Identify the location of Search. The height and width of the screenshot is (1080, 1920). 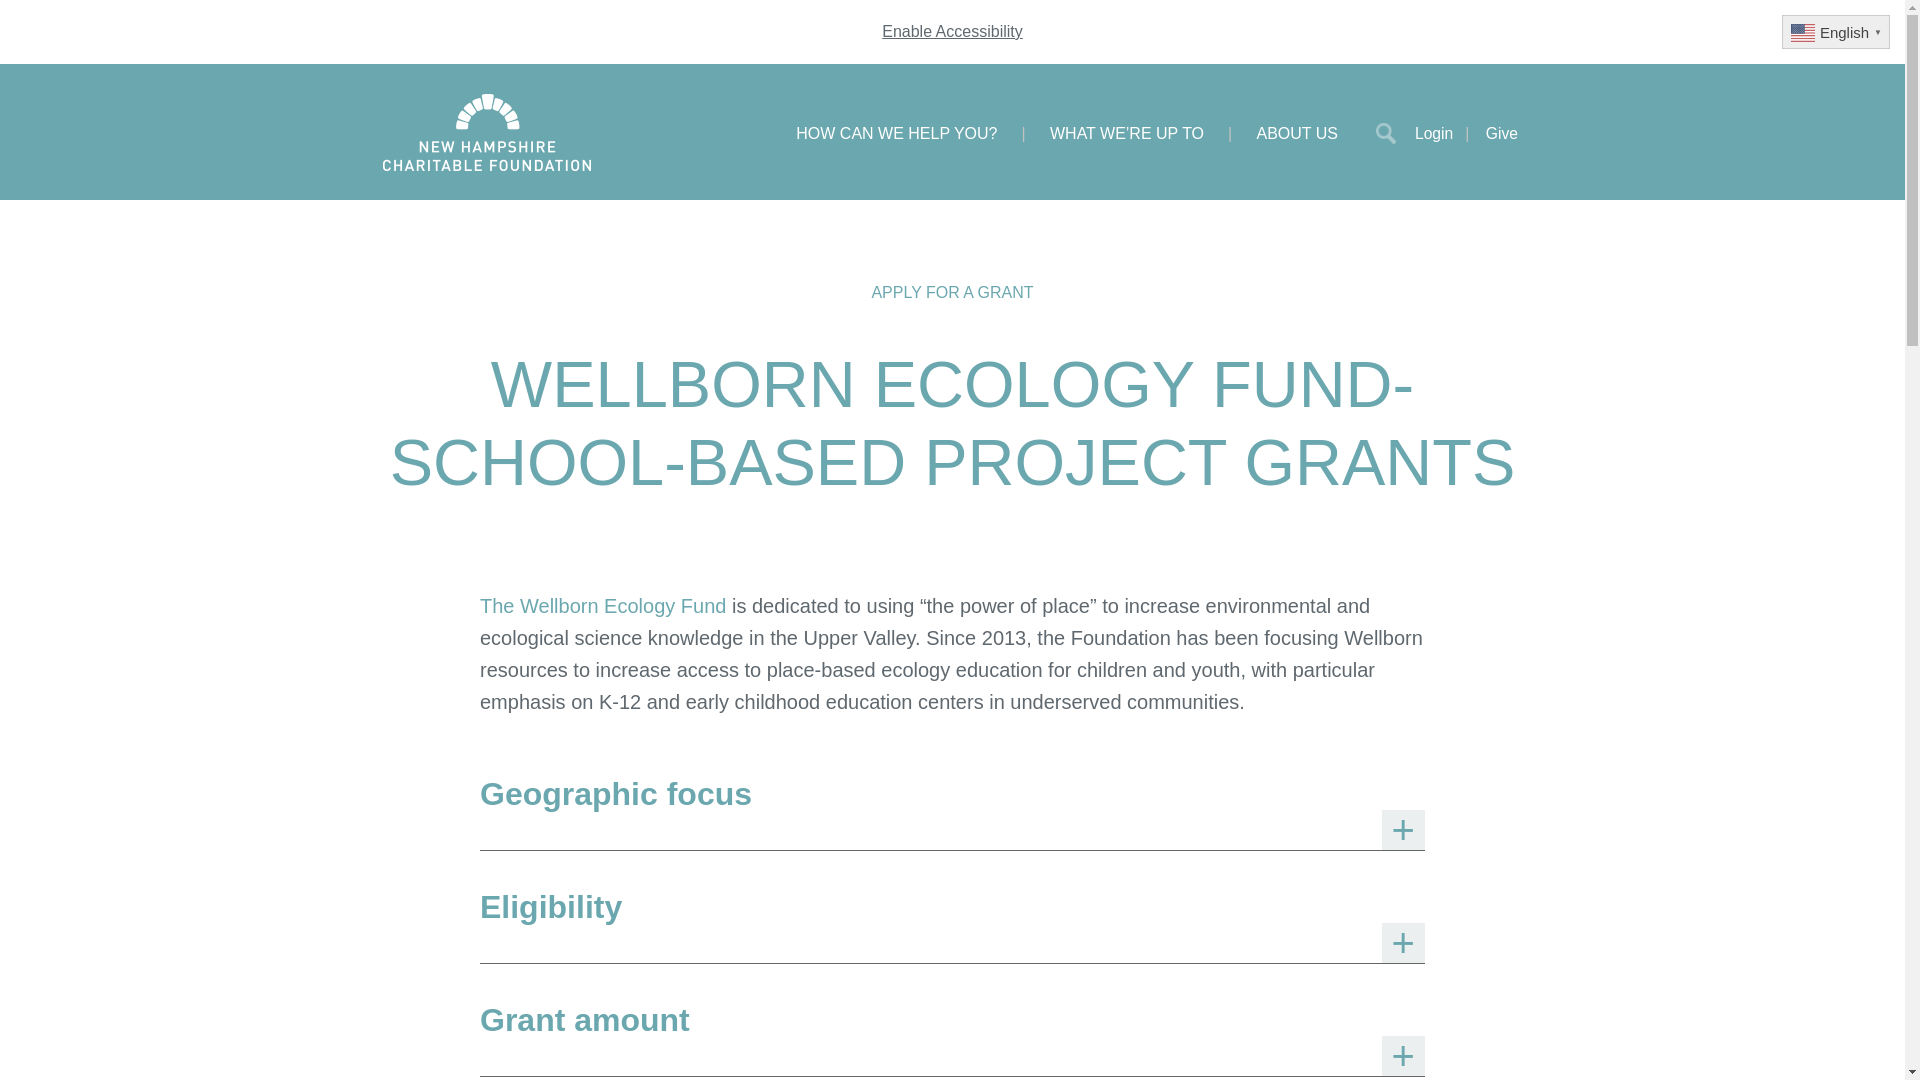
(1386, 132).